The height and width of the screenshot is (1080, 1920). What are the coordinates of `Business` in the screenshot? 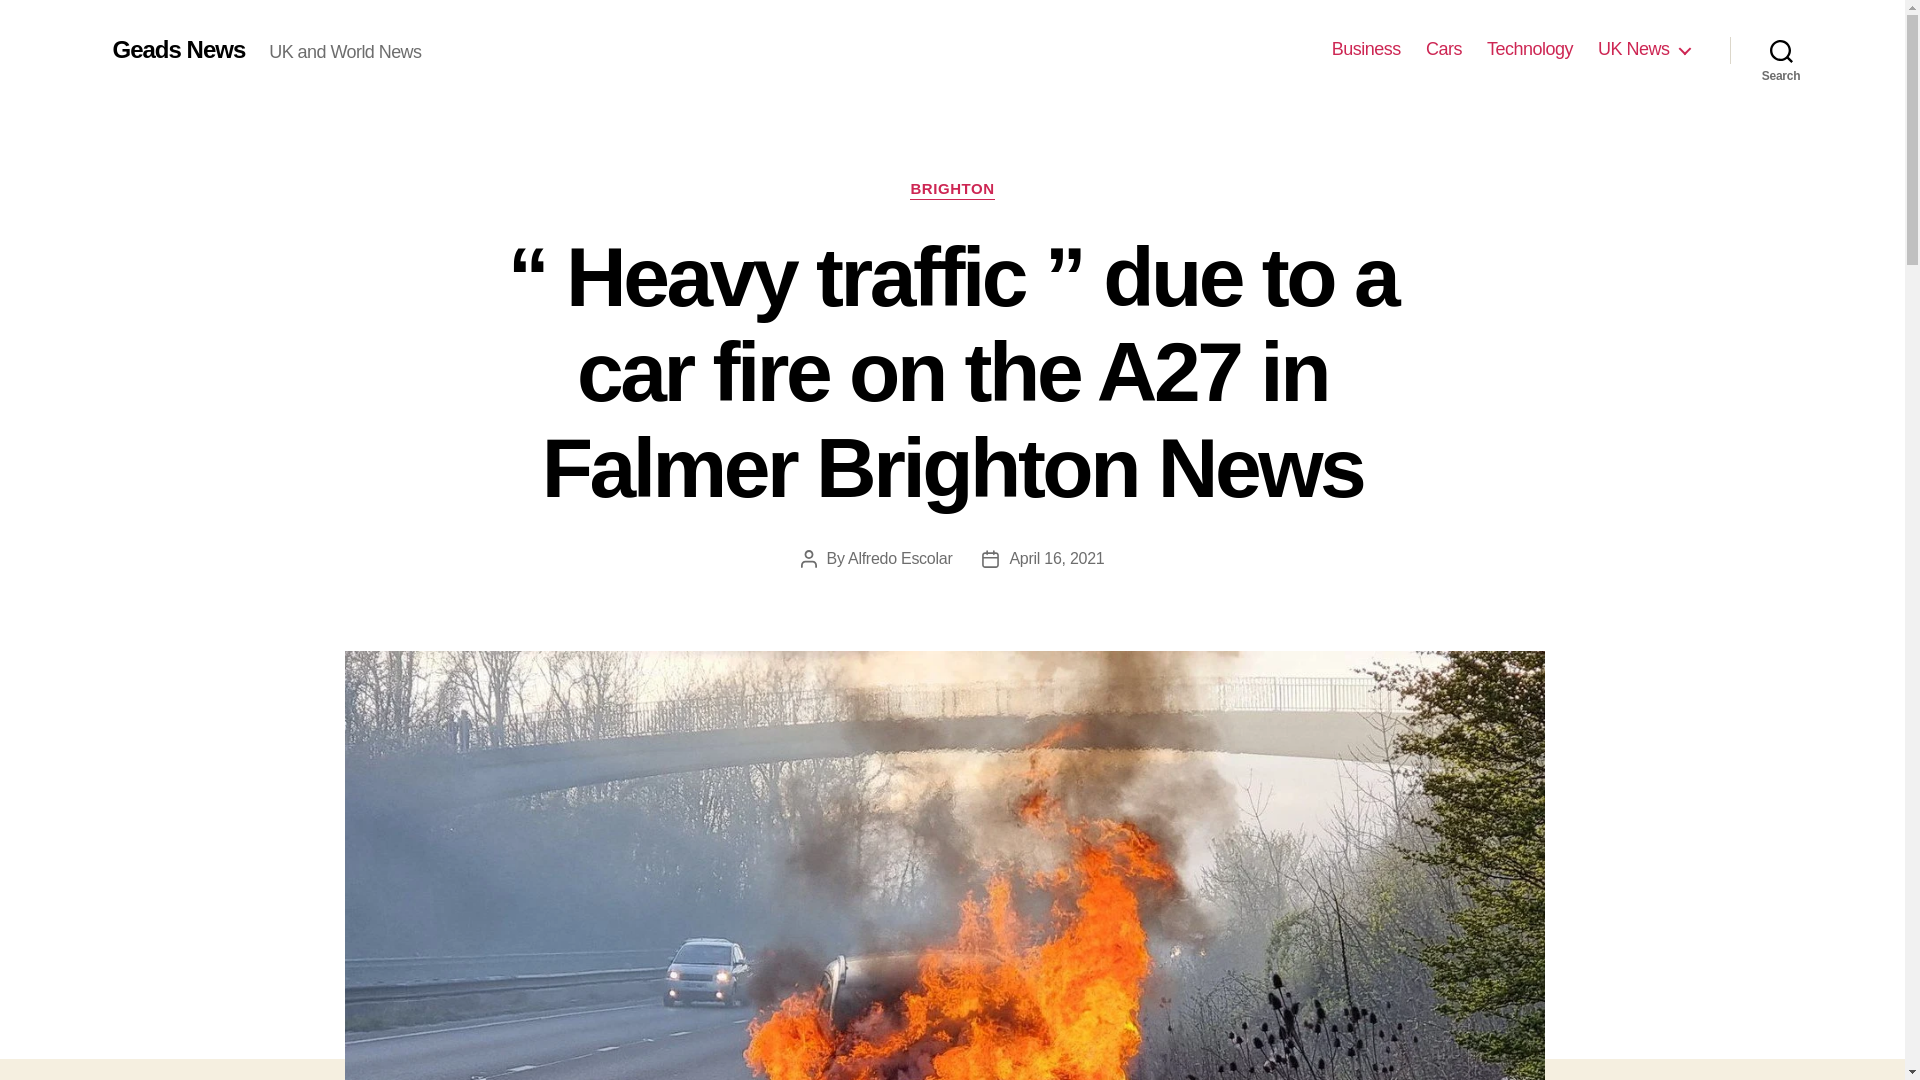 It's located at (1366, 49).